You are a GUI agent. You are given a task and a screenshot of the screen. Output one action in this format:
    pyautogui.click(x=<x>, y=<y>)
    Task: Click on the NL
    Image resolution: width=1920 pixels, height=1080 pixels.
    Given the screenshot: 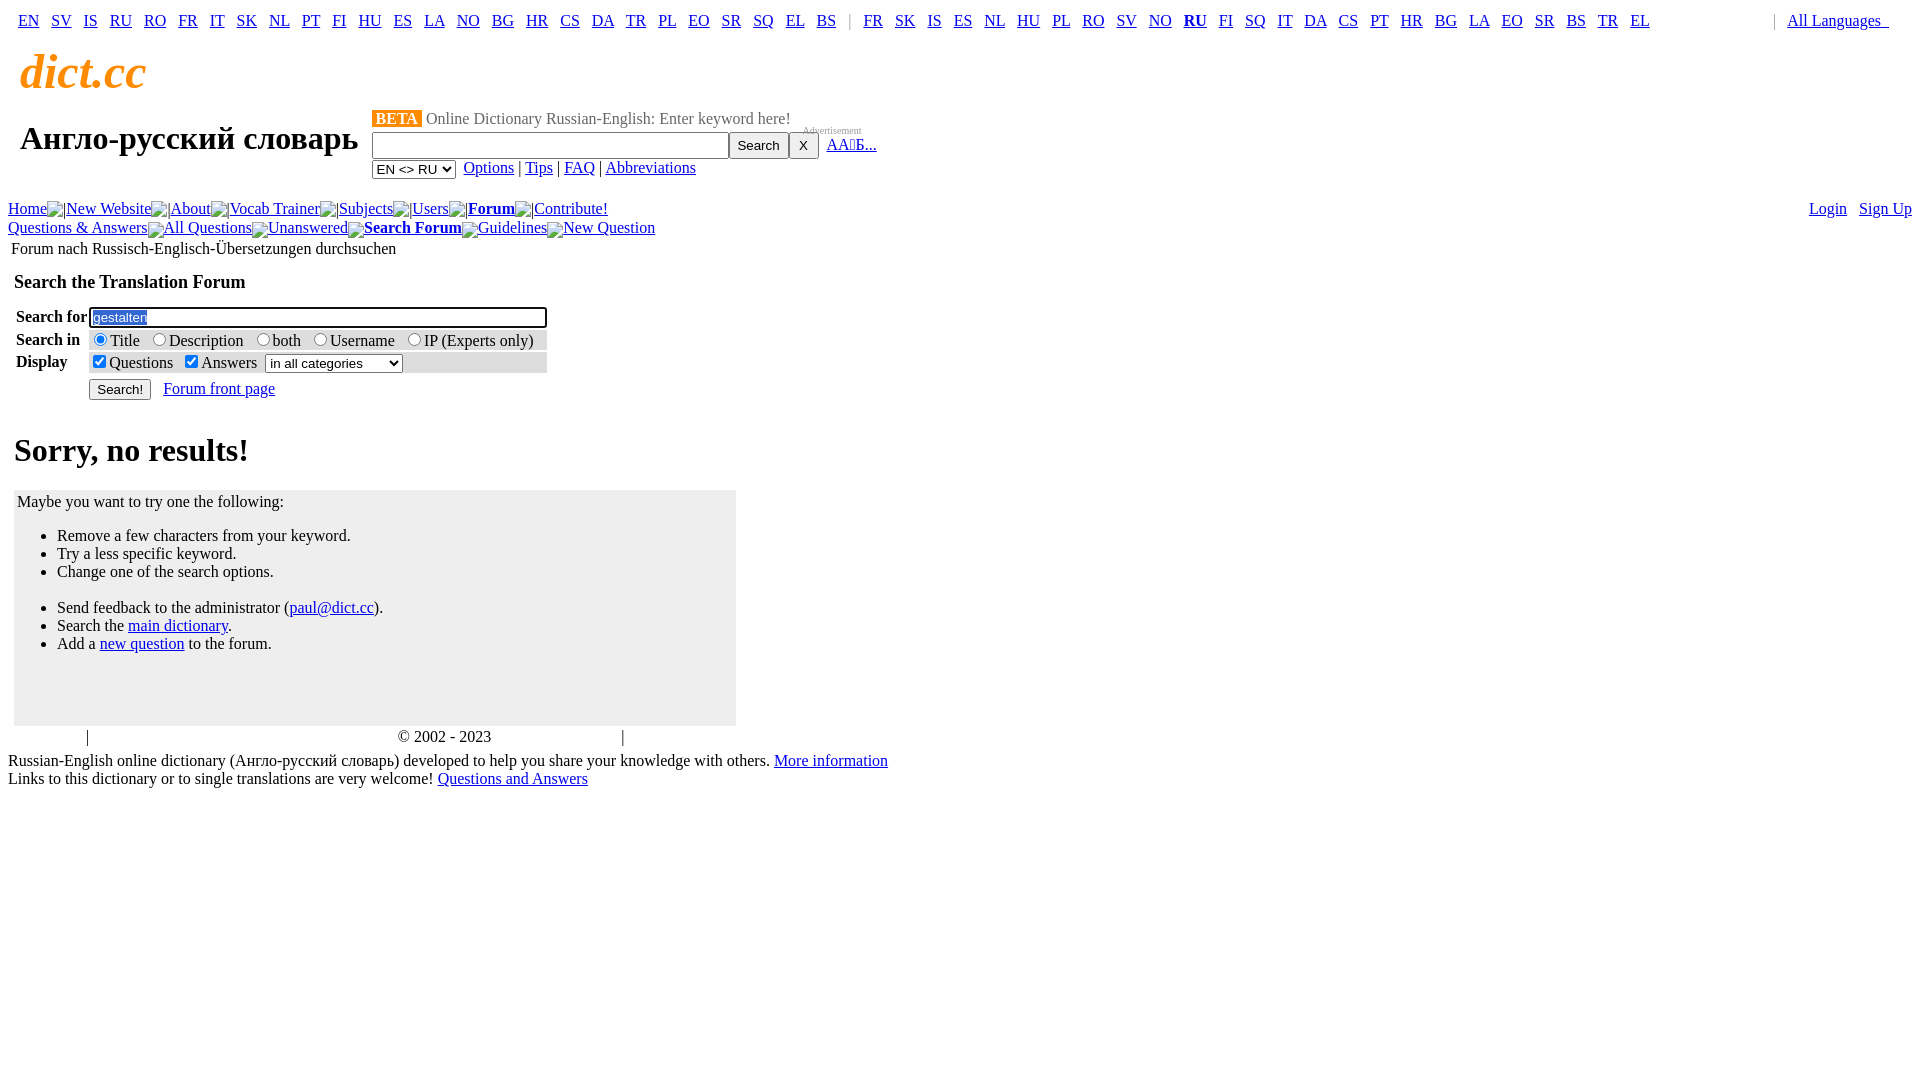 What is the action you would take?
    pyautogui.click(x=994, y=20)
    